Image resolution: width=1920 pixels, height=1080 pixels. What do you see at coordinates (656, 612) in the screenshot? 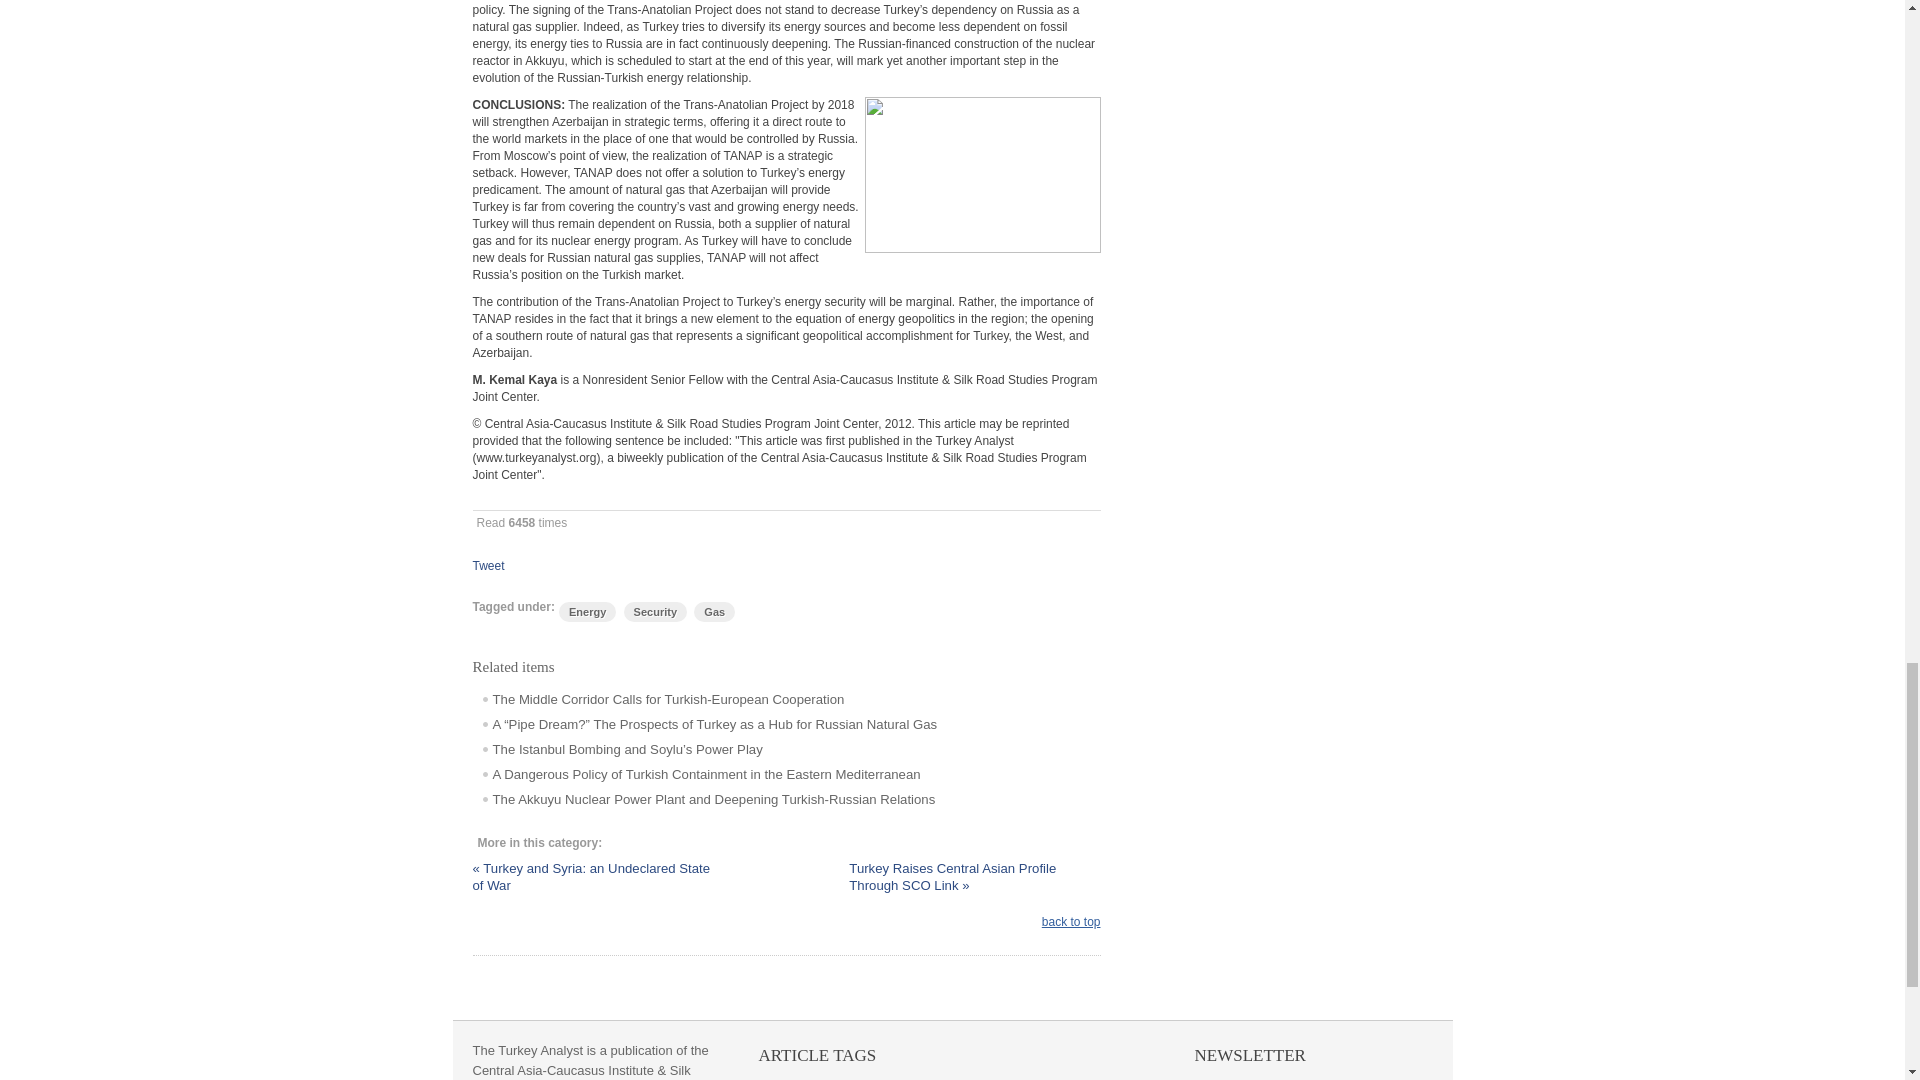
I see `Security` at bounding box center [656, 612].